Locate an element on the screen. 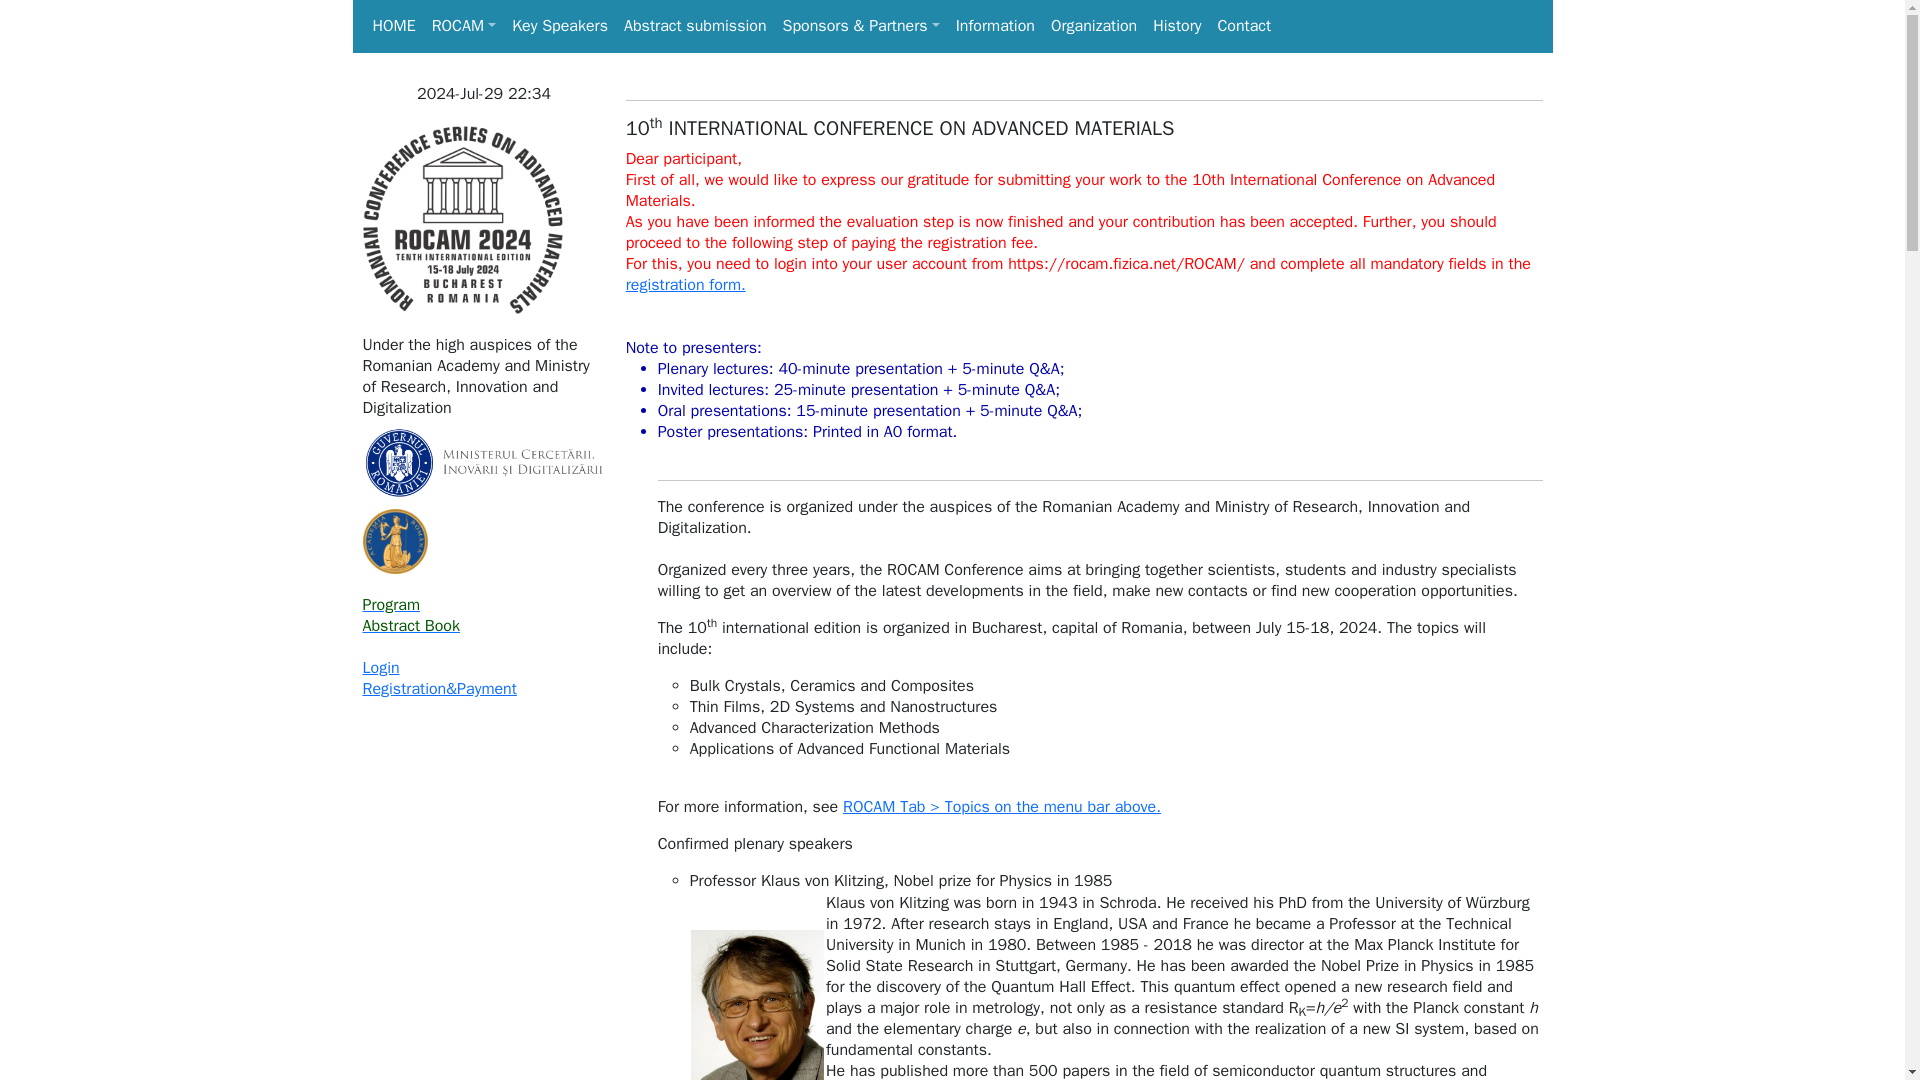 The width and height of the screenshot is (1920, 1080). Abstract submission is located at coordinates (696, 26).